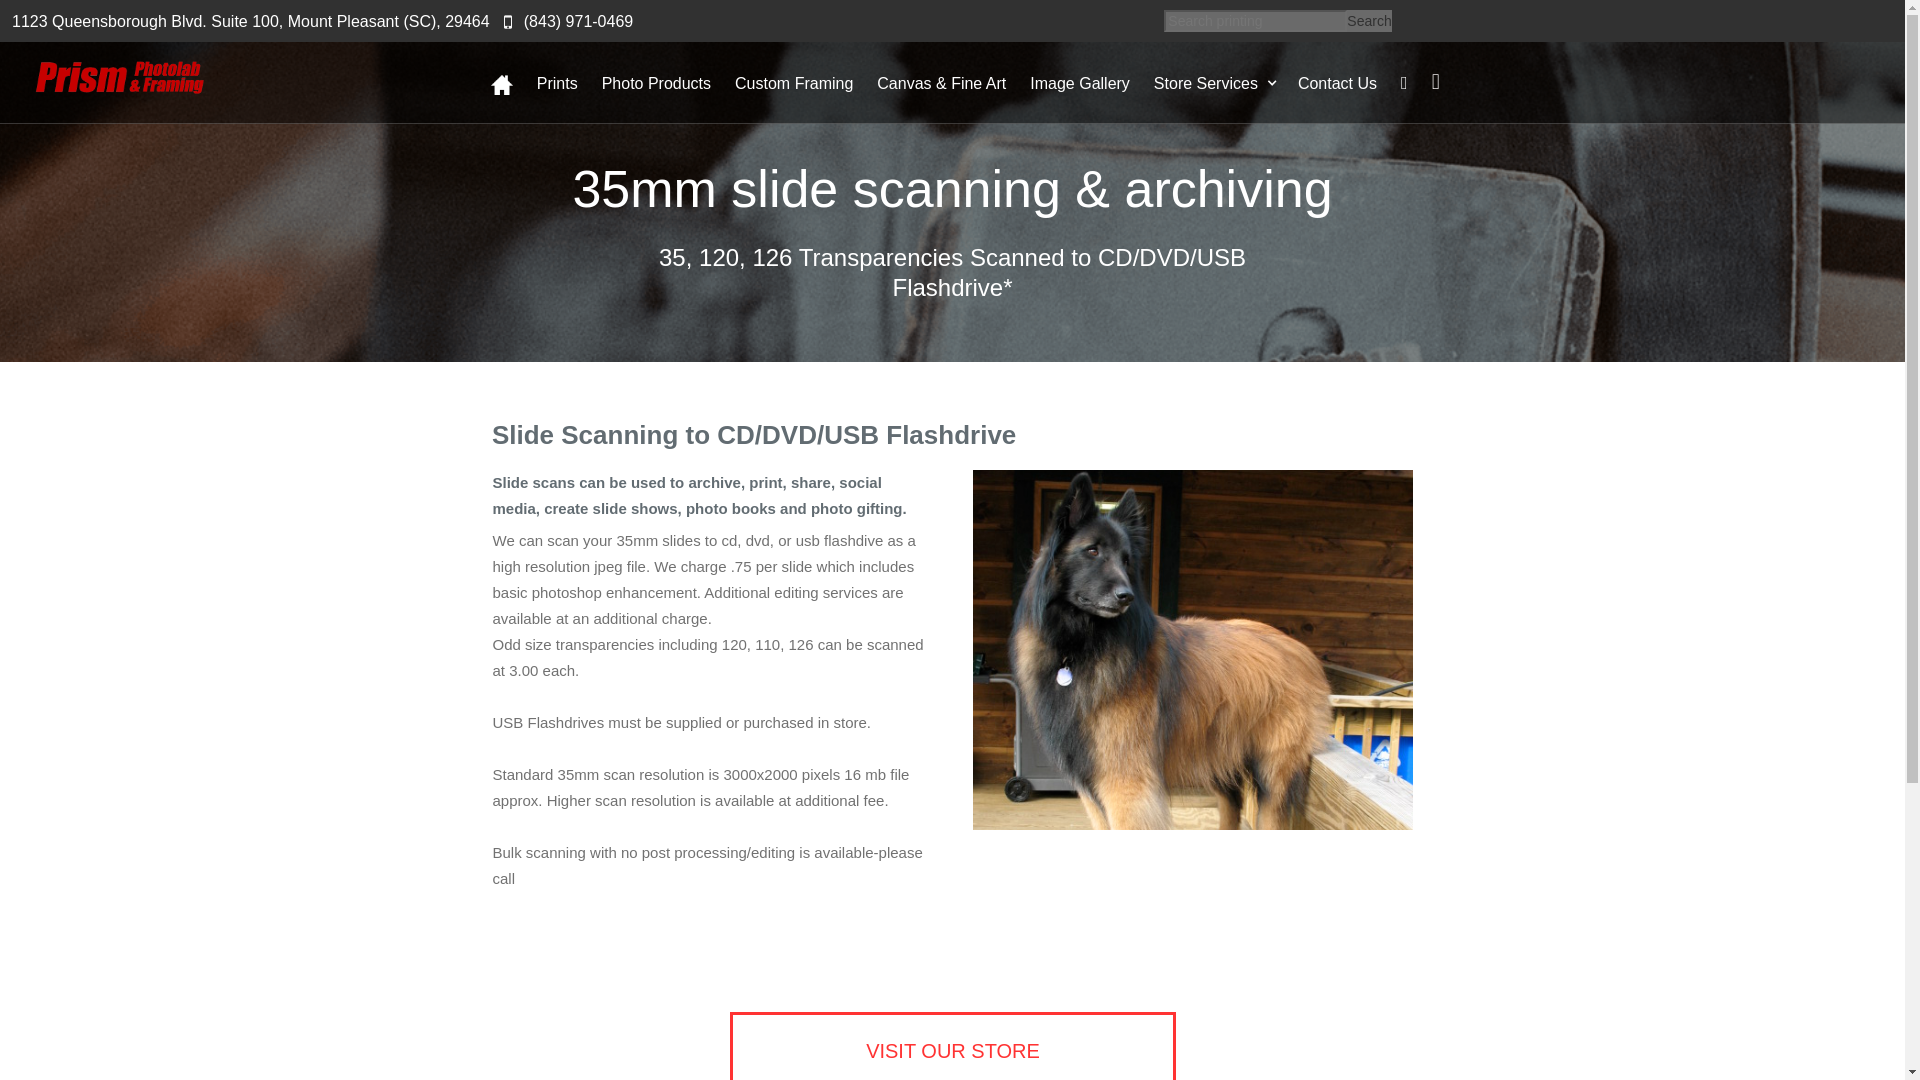 The width and height of the screenshot is (1920, 1080). Describe the element at coordinates (952, 1046) in the screenshot. I see `VISIT OUR STORE` at that location.